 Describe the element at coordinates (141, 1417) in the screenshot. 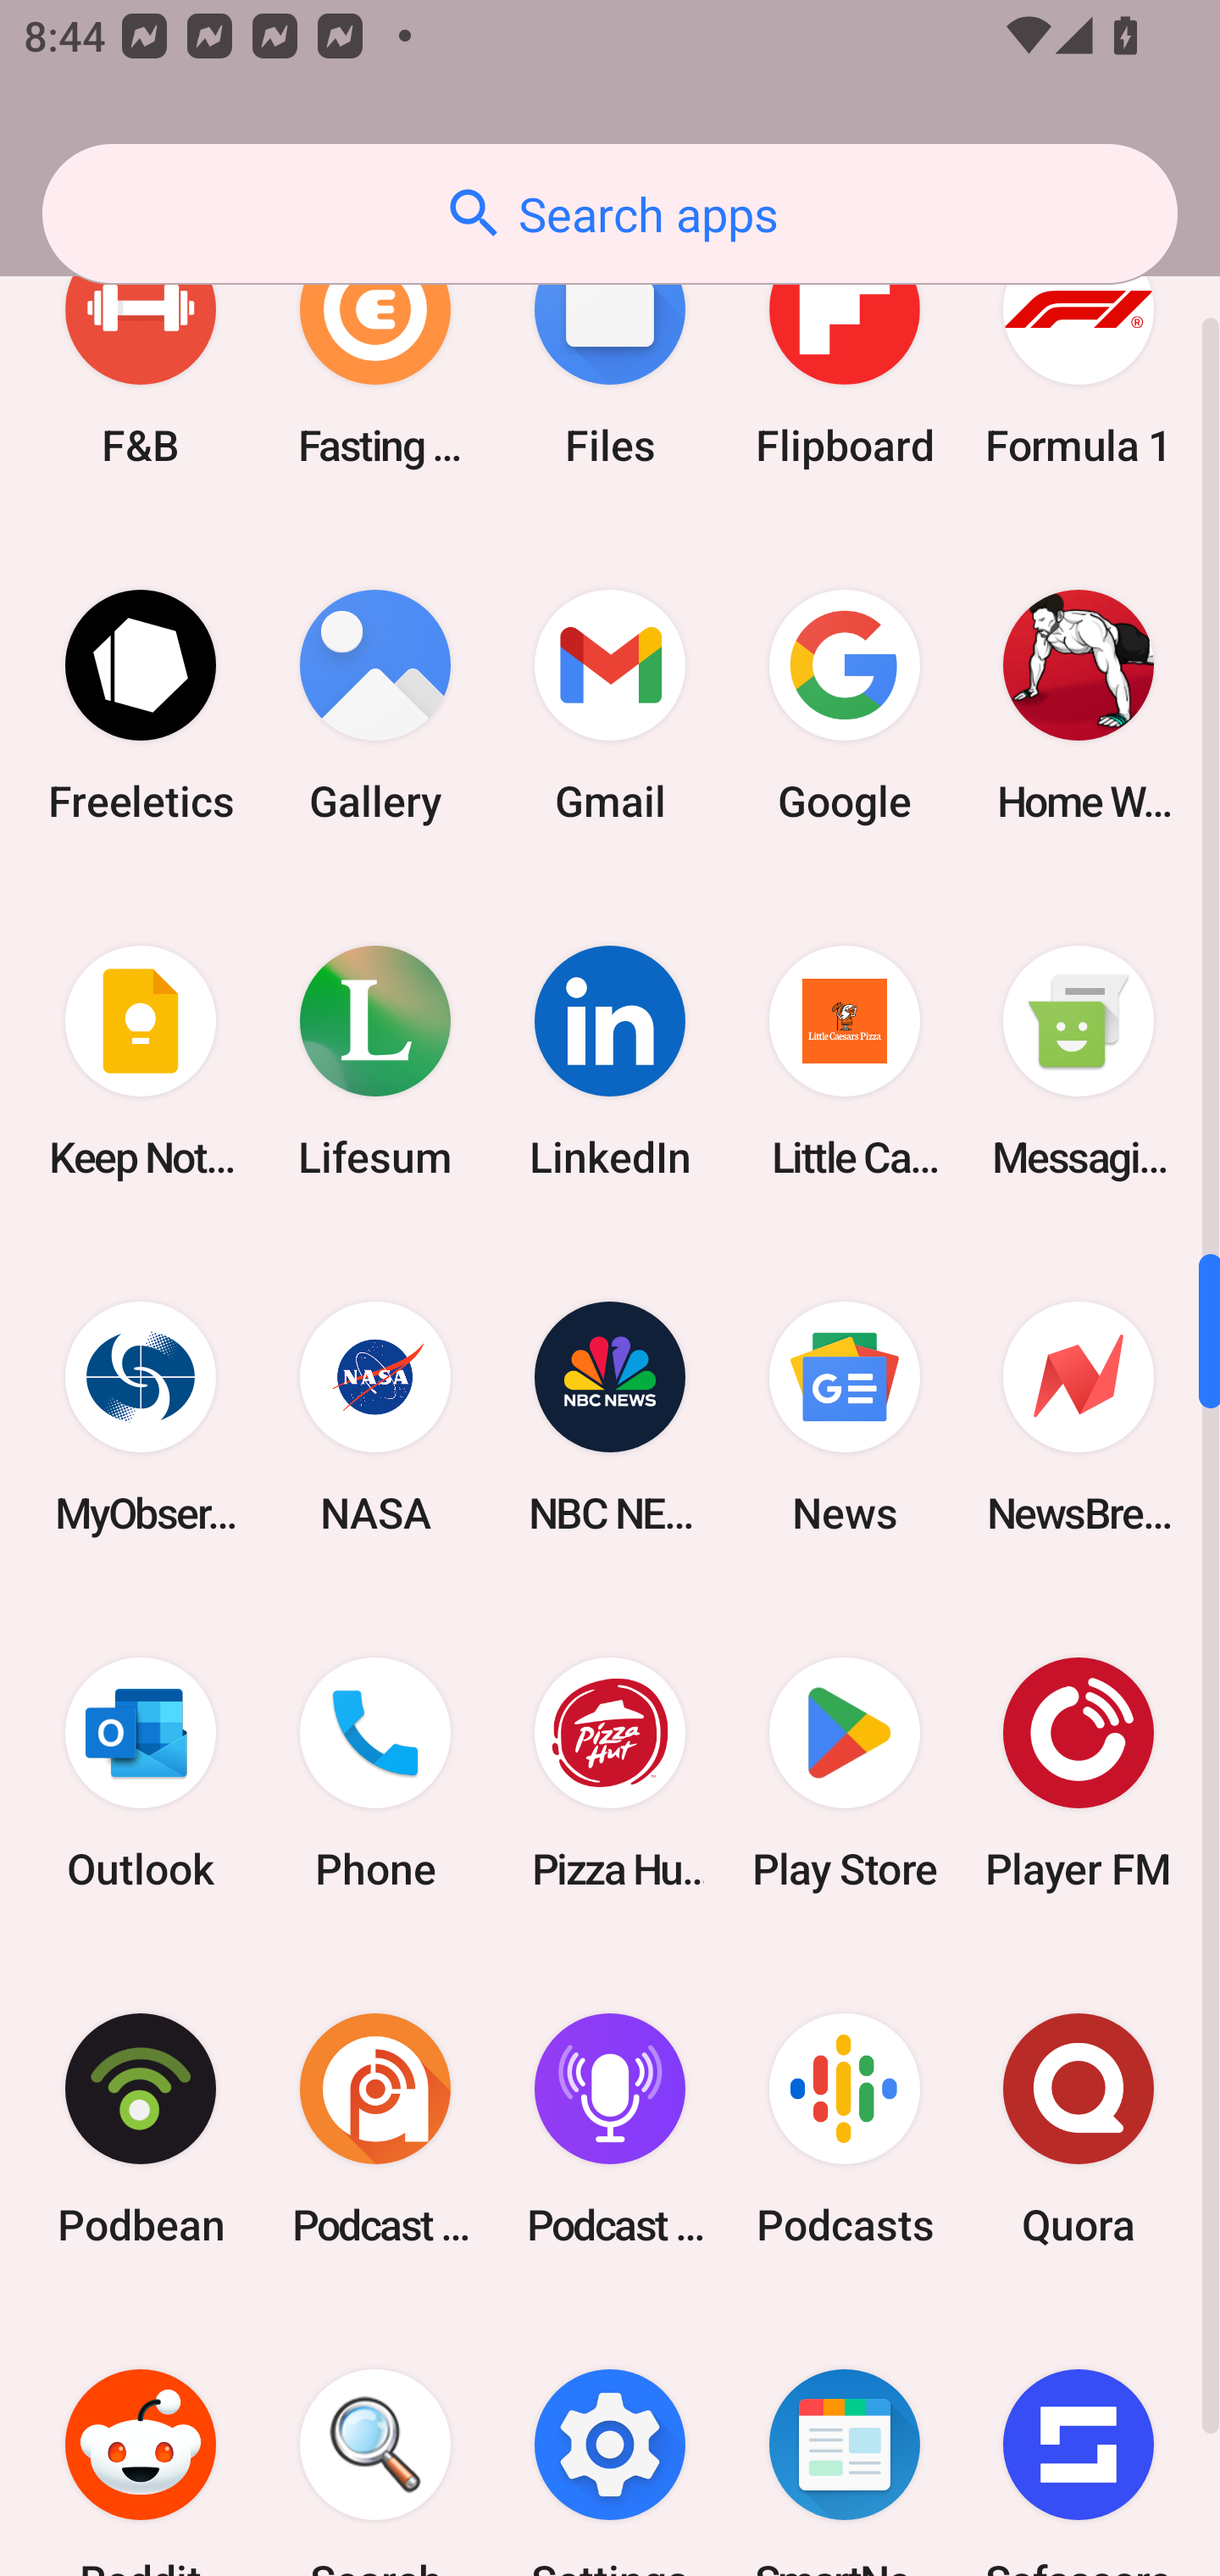

I see `MyObservatory` at that location.